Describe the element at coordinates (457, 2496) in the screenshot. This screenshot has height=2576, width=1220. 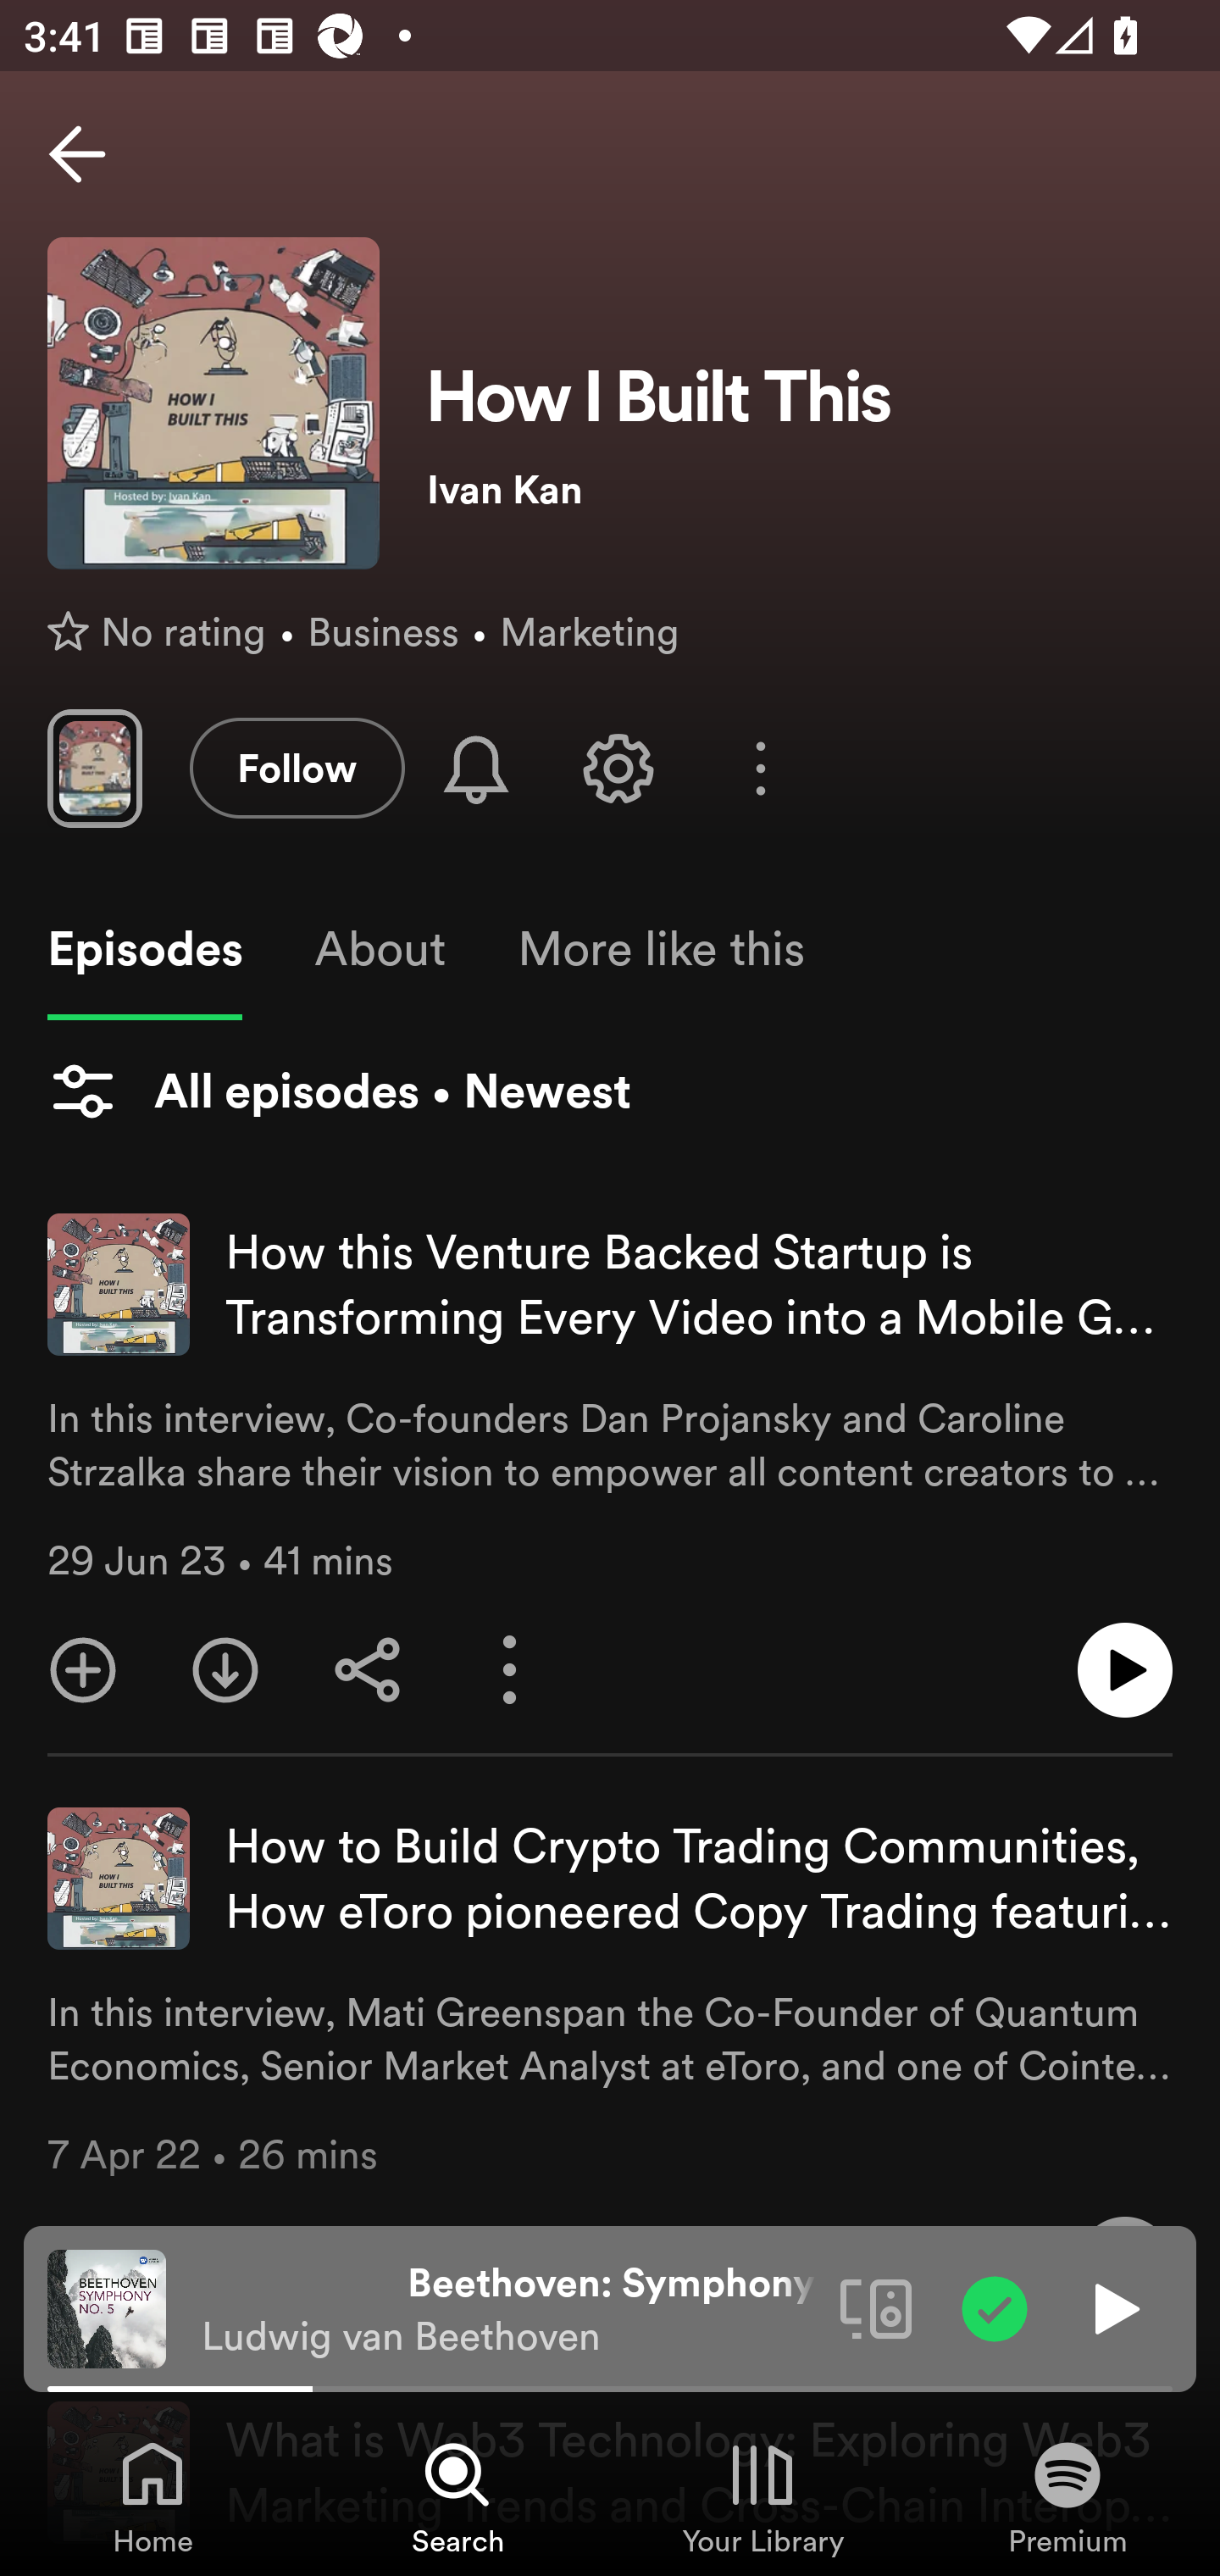
I see `Search, Tab 2 of 4 Search Search` at that location.